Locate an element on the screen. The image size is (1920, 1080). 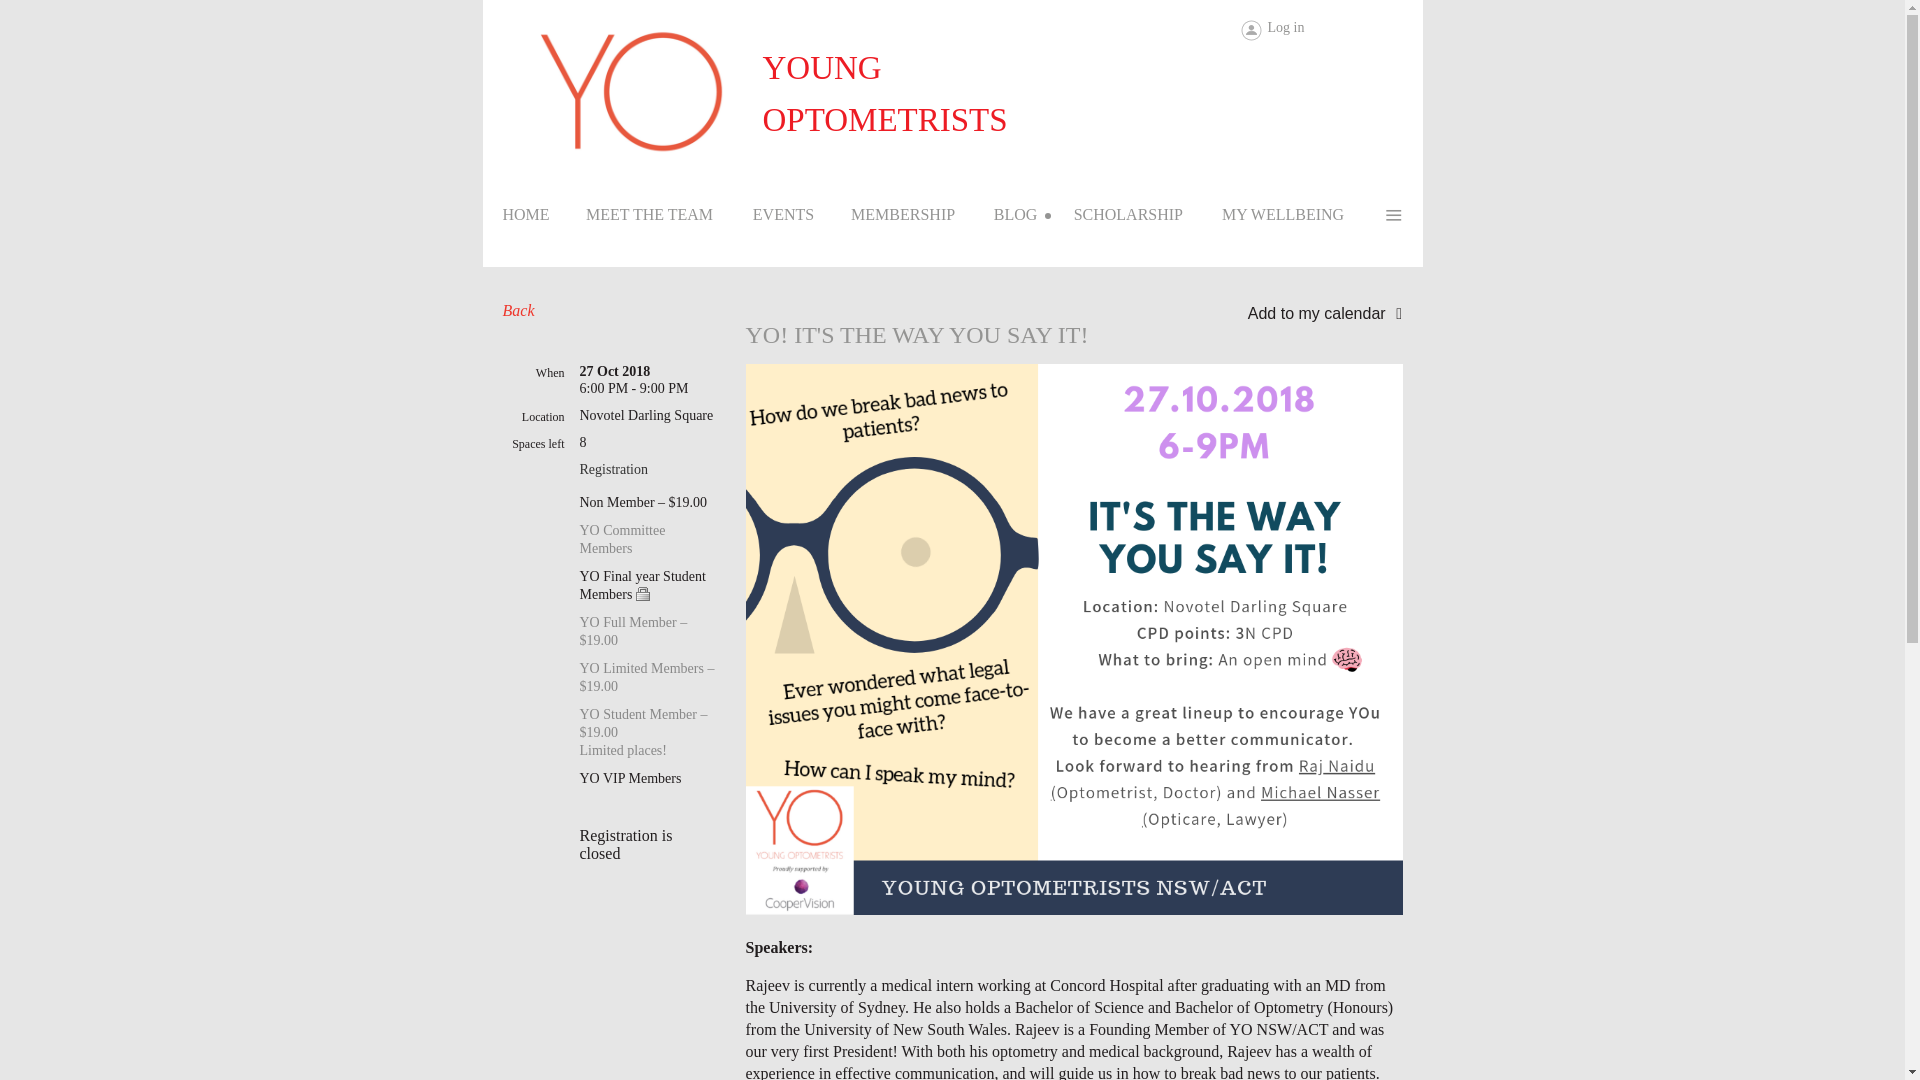
MEET THE TEAM is located at coordinates (666, 220).